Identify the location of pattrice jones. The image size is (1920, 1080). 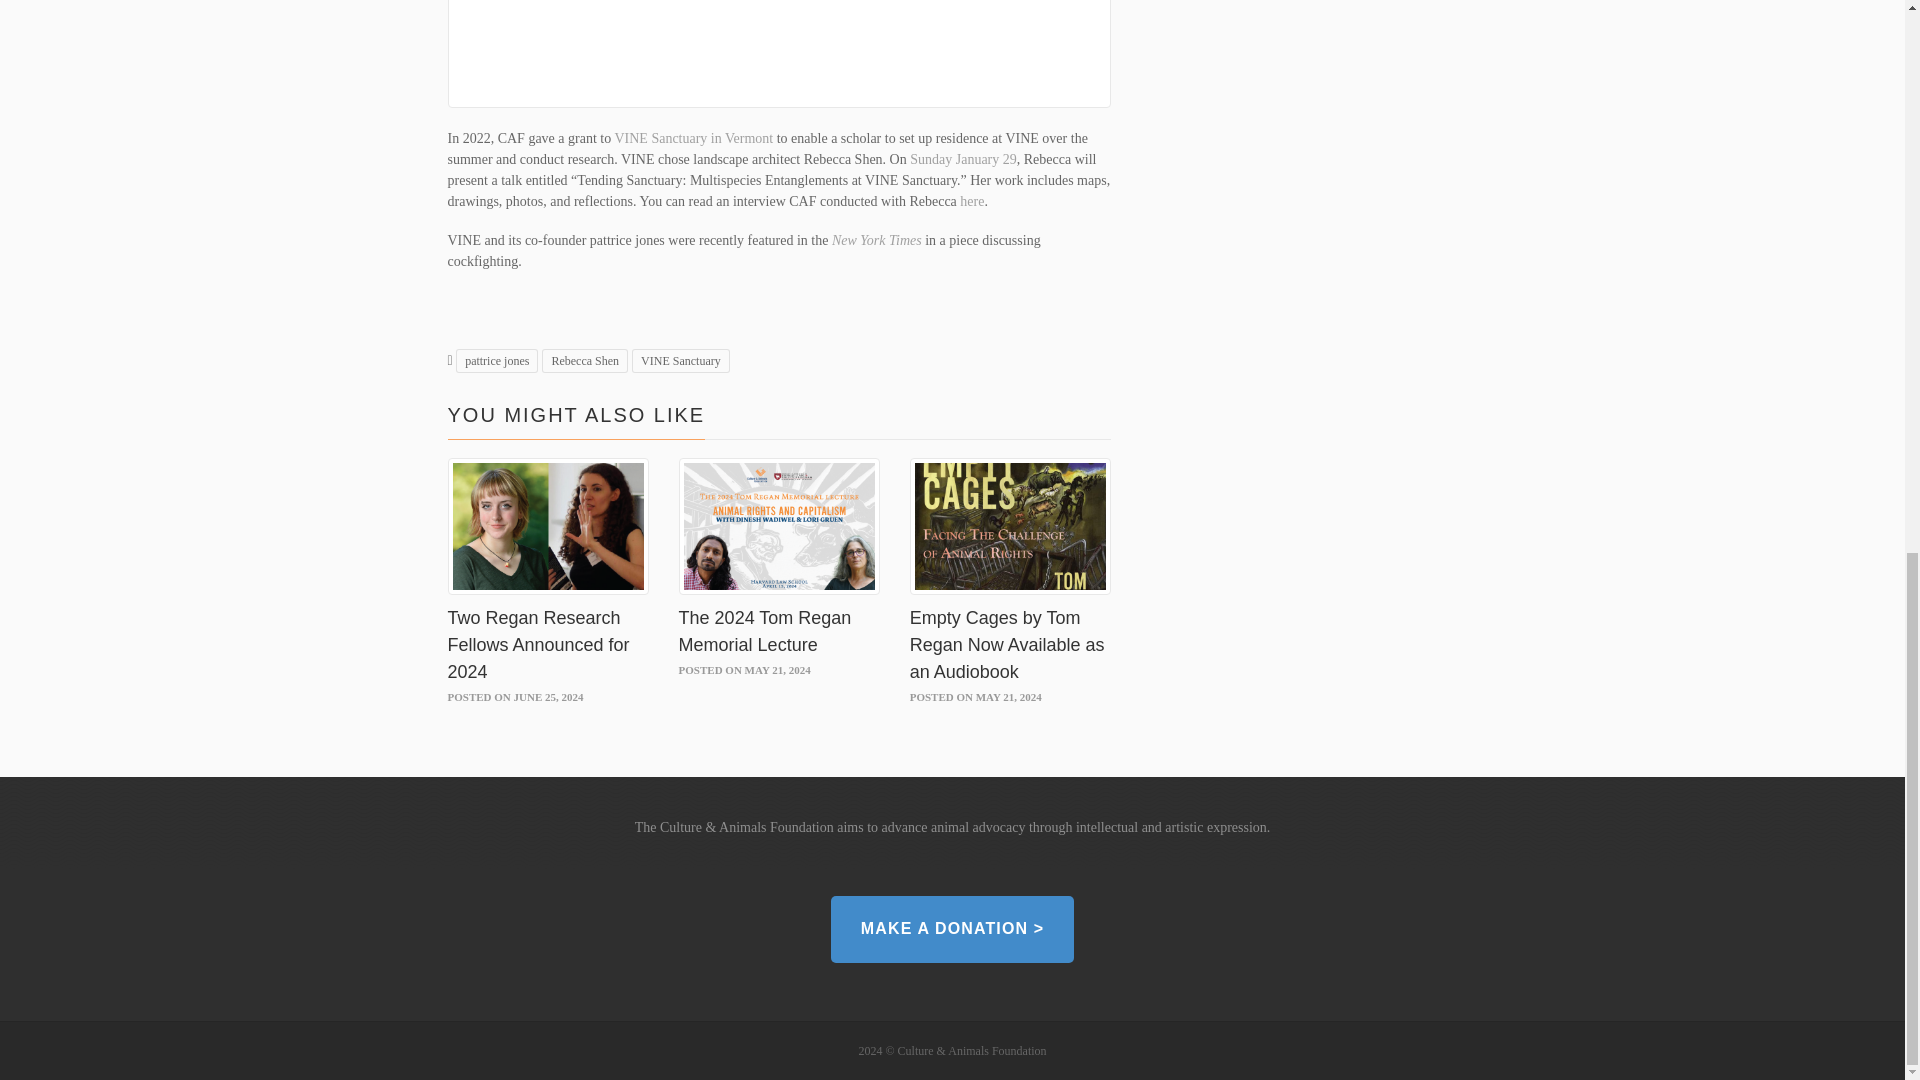
(496, 360).